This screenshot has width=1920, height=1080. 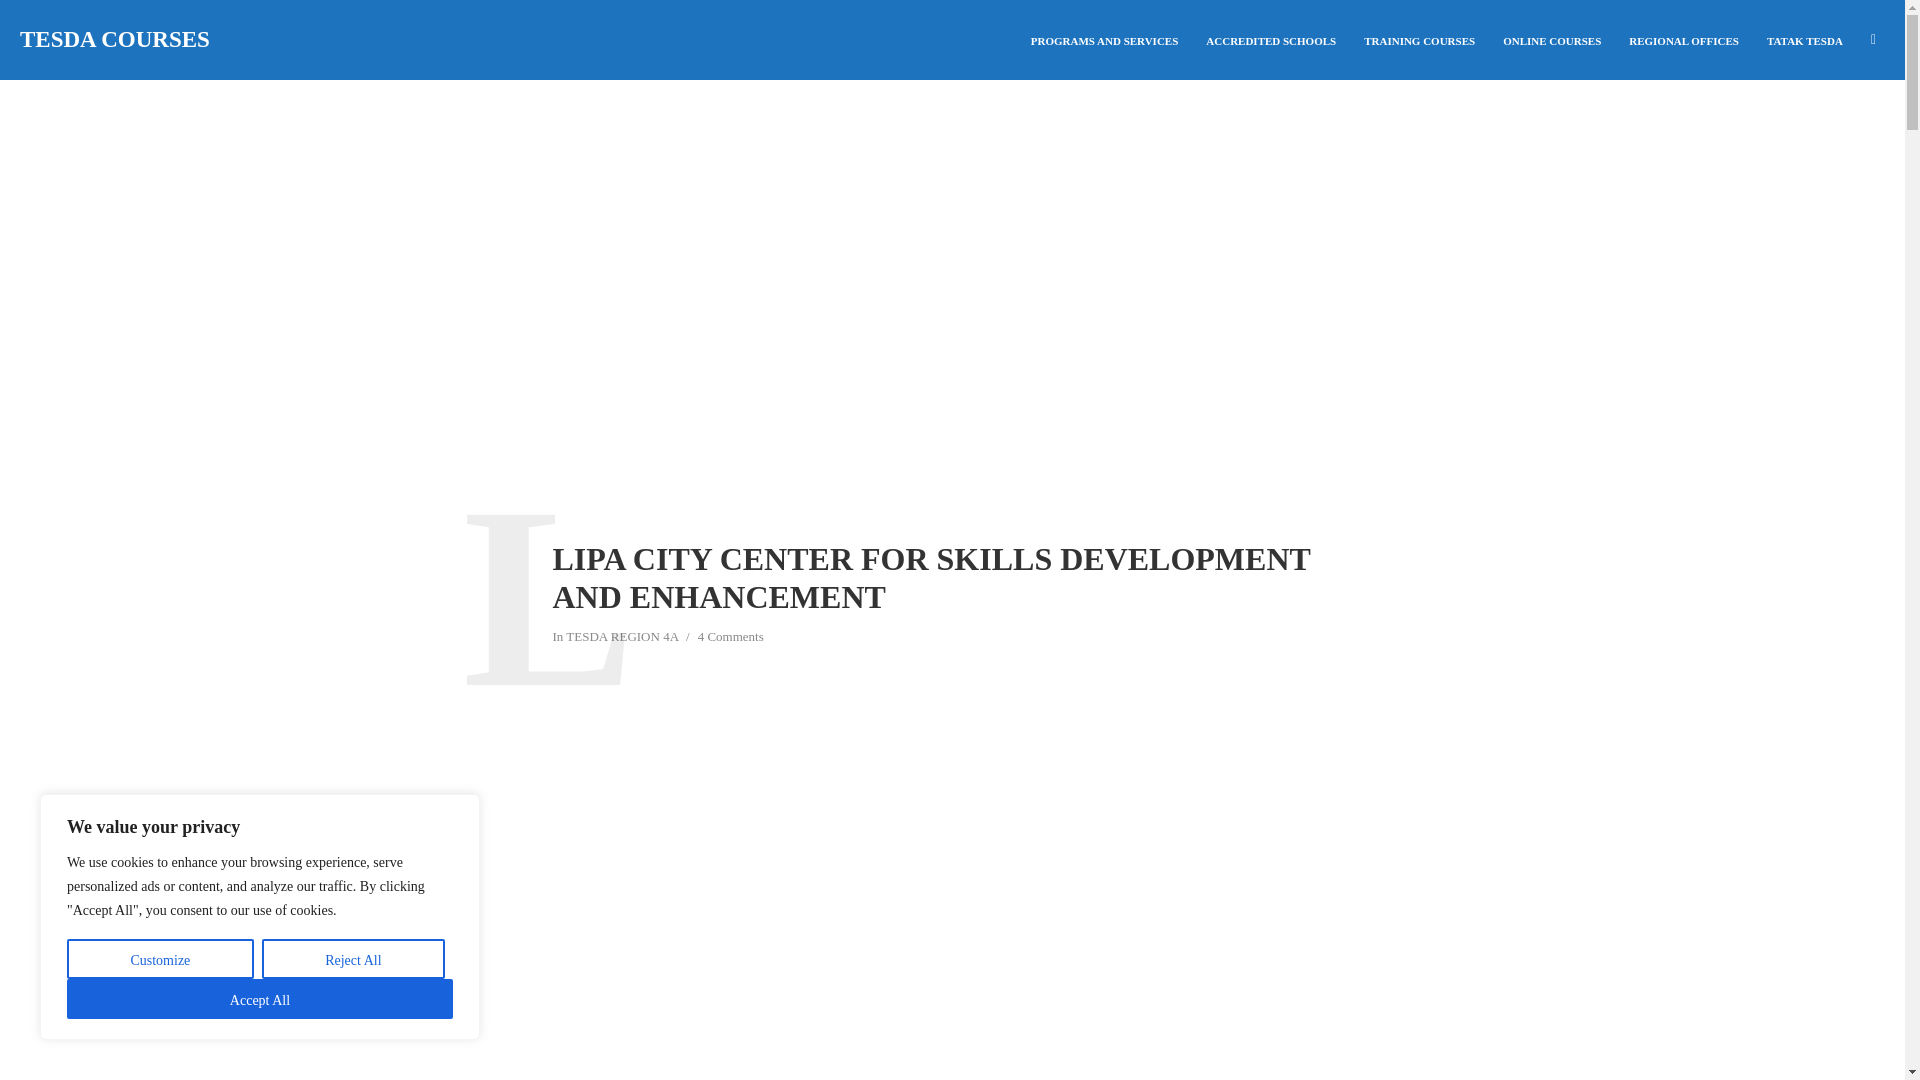 I want to click on ONLINE COURSES, so click(x=1552, y=40).